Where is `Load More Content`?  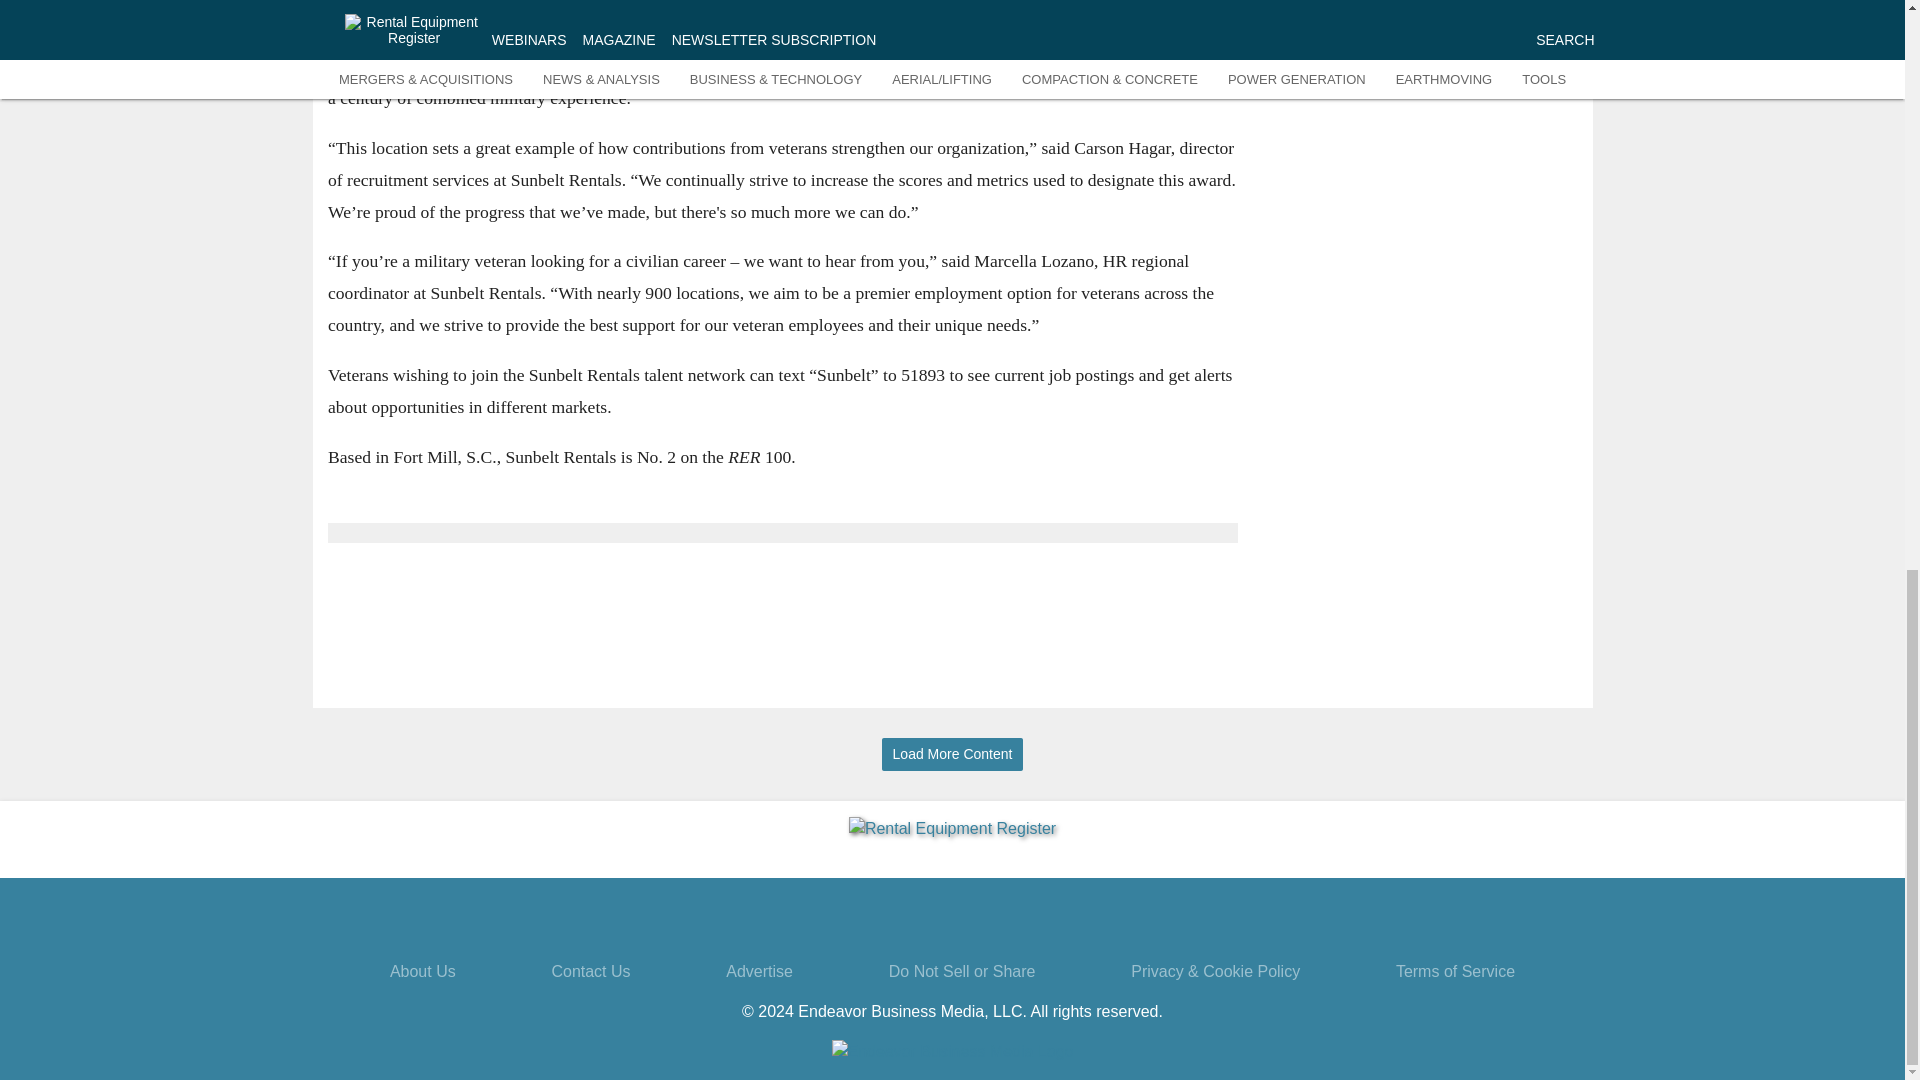 Load More Content is located at coordinates (952, 754).